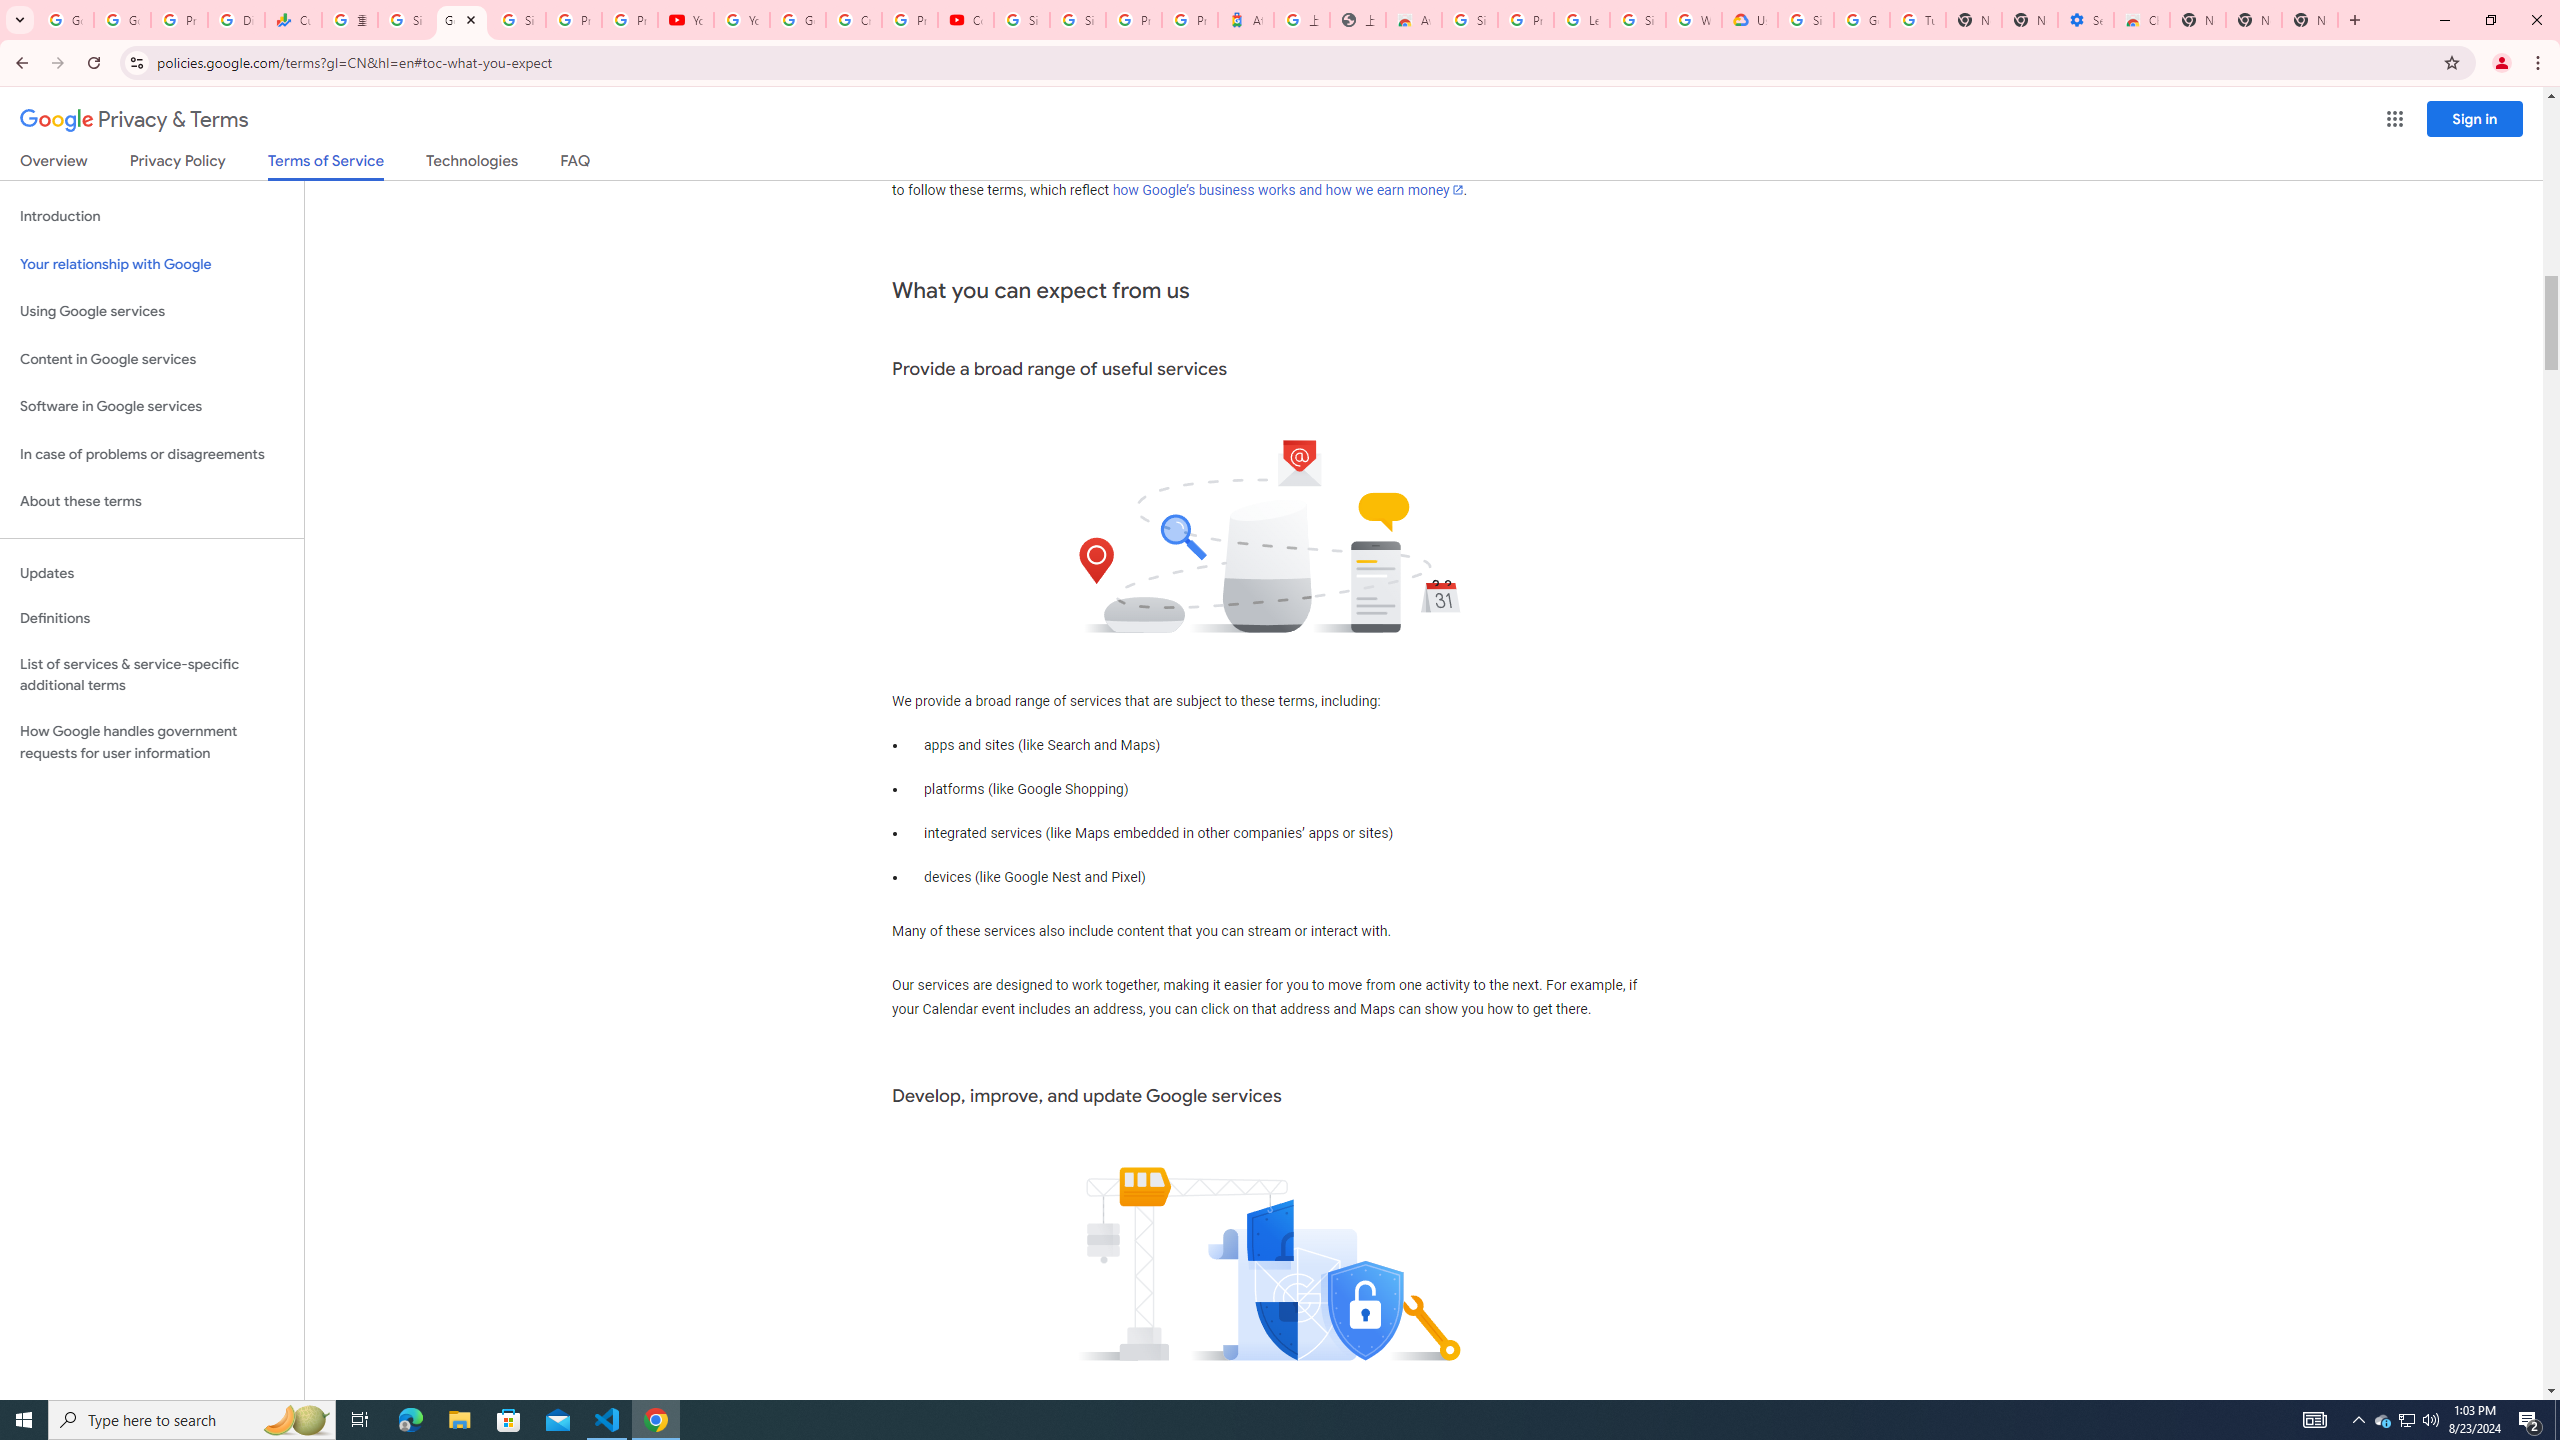 The image size is (2560, 1440). I want to click on Close, so click(470, 20).